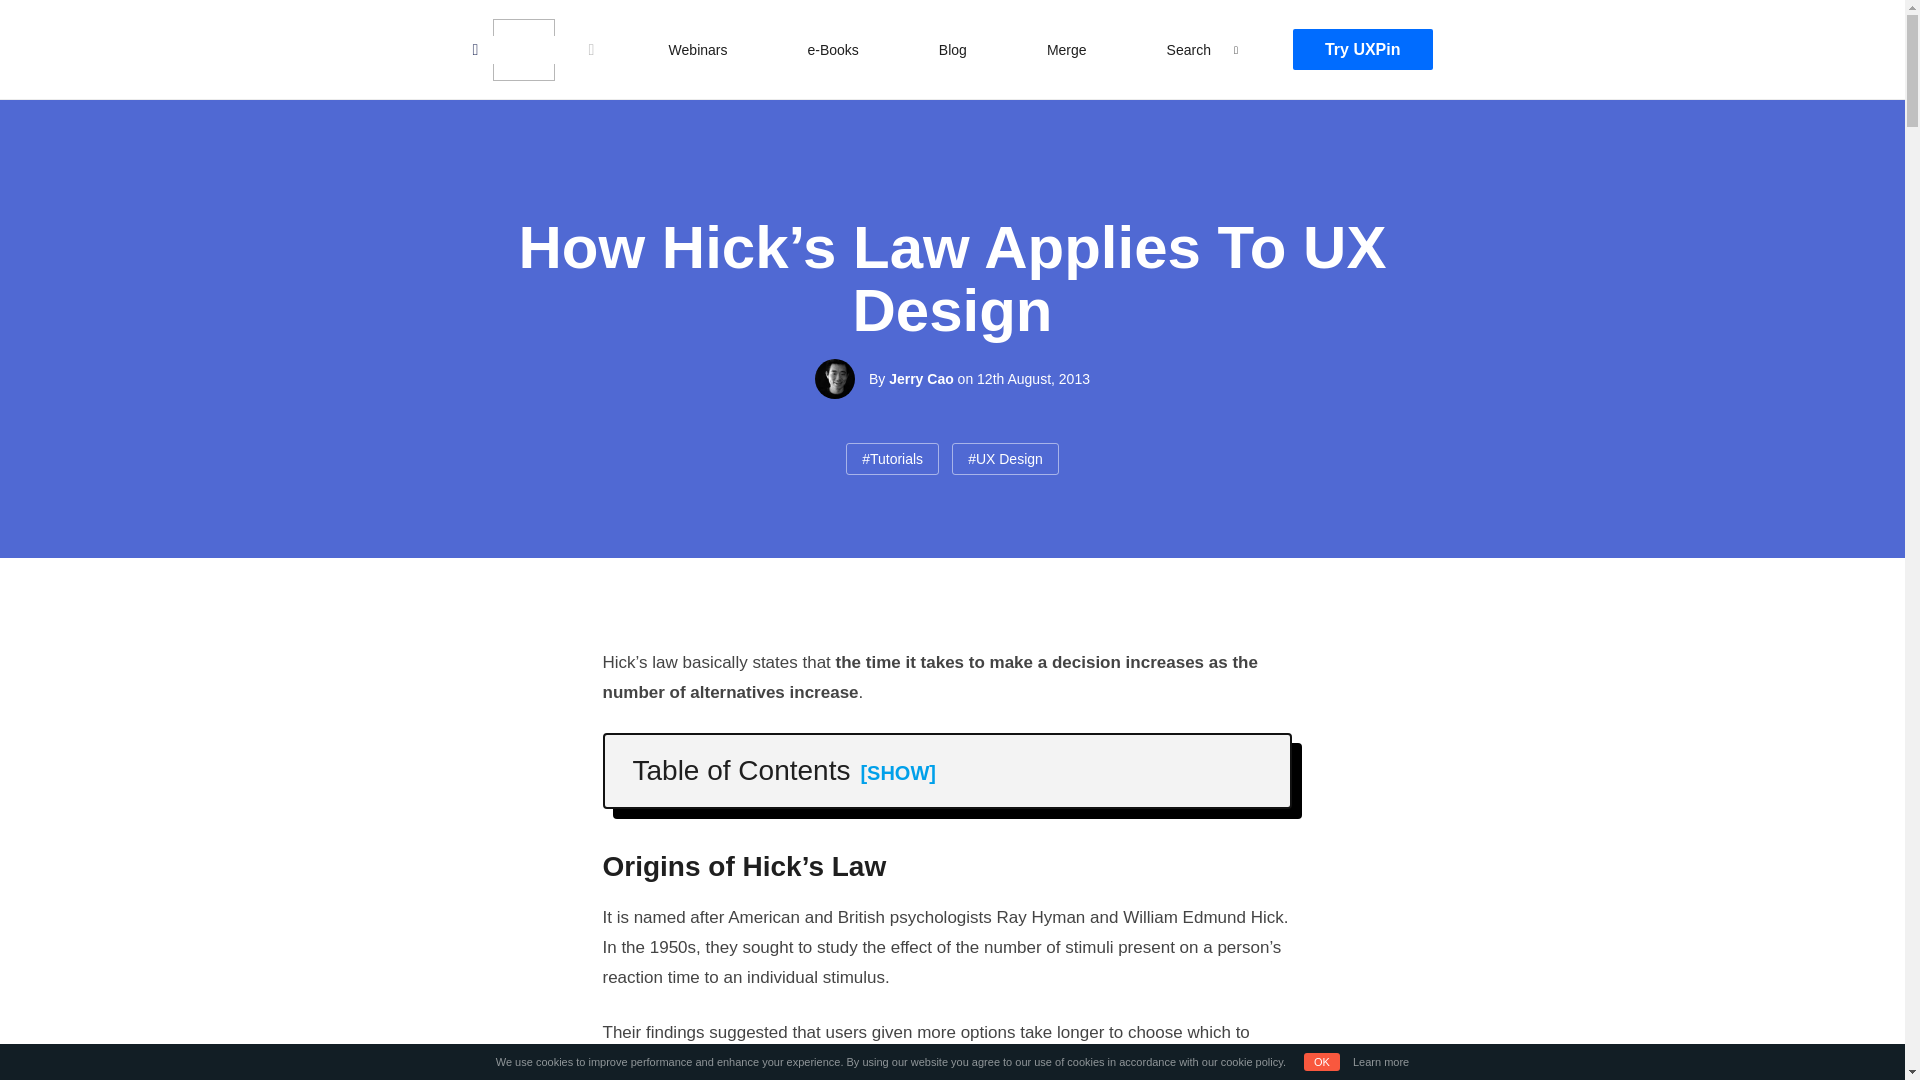  Describe the element at coordinates (1362, 50) in the screenshot. I see `Try UXPin` at that location.